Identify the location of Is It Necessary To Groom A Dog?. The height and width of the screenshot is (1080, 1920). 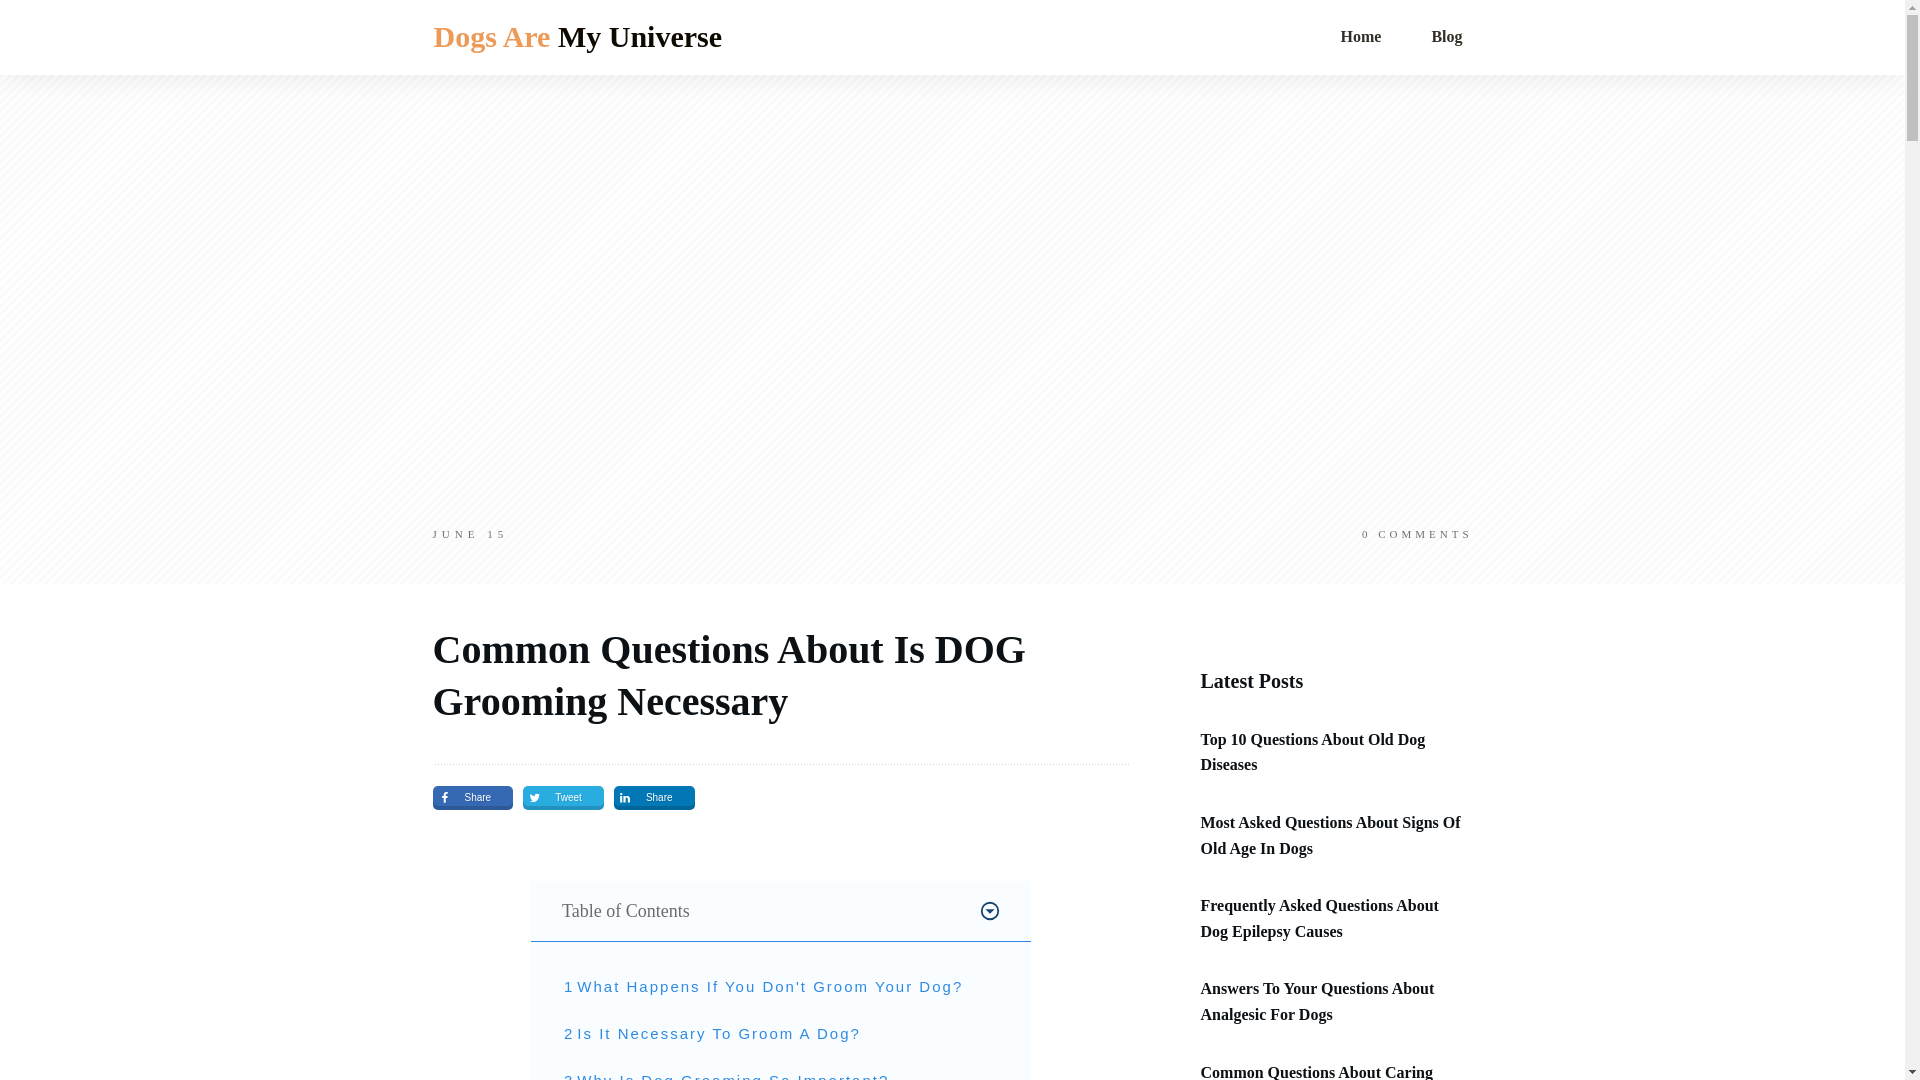
(718, 1034).